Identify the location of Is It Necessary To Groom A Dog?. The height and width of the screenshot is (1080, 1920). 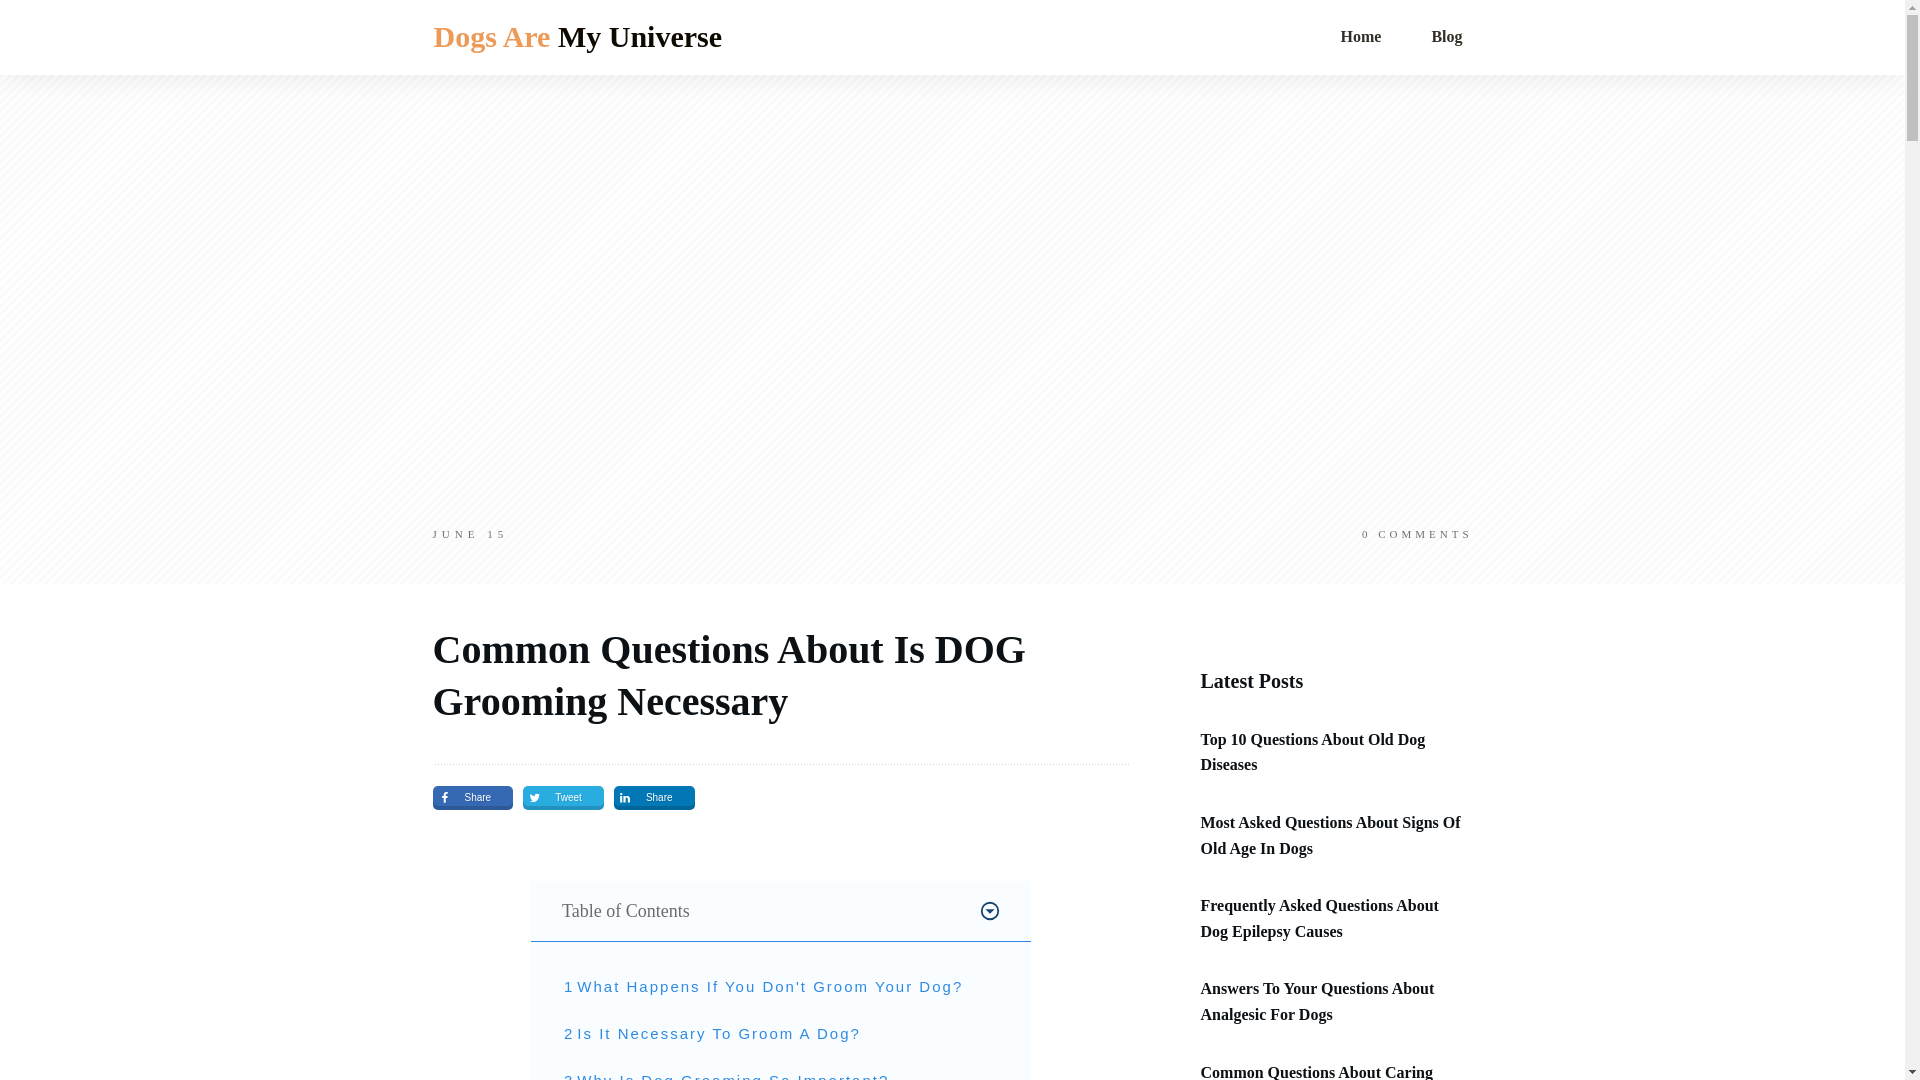
(718, 1034).